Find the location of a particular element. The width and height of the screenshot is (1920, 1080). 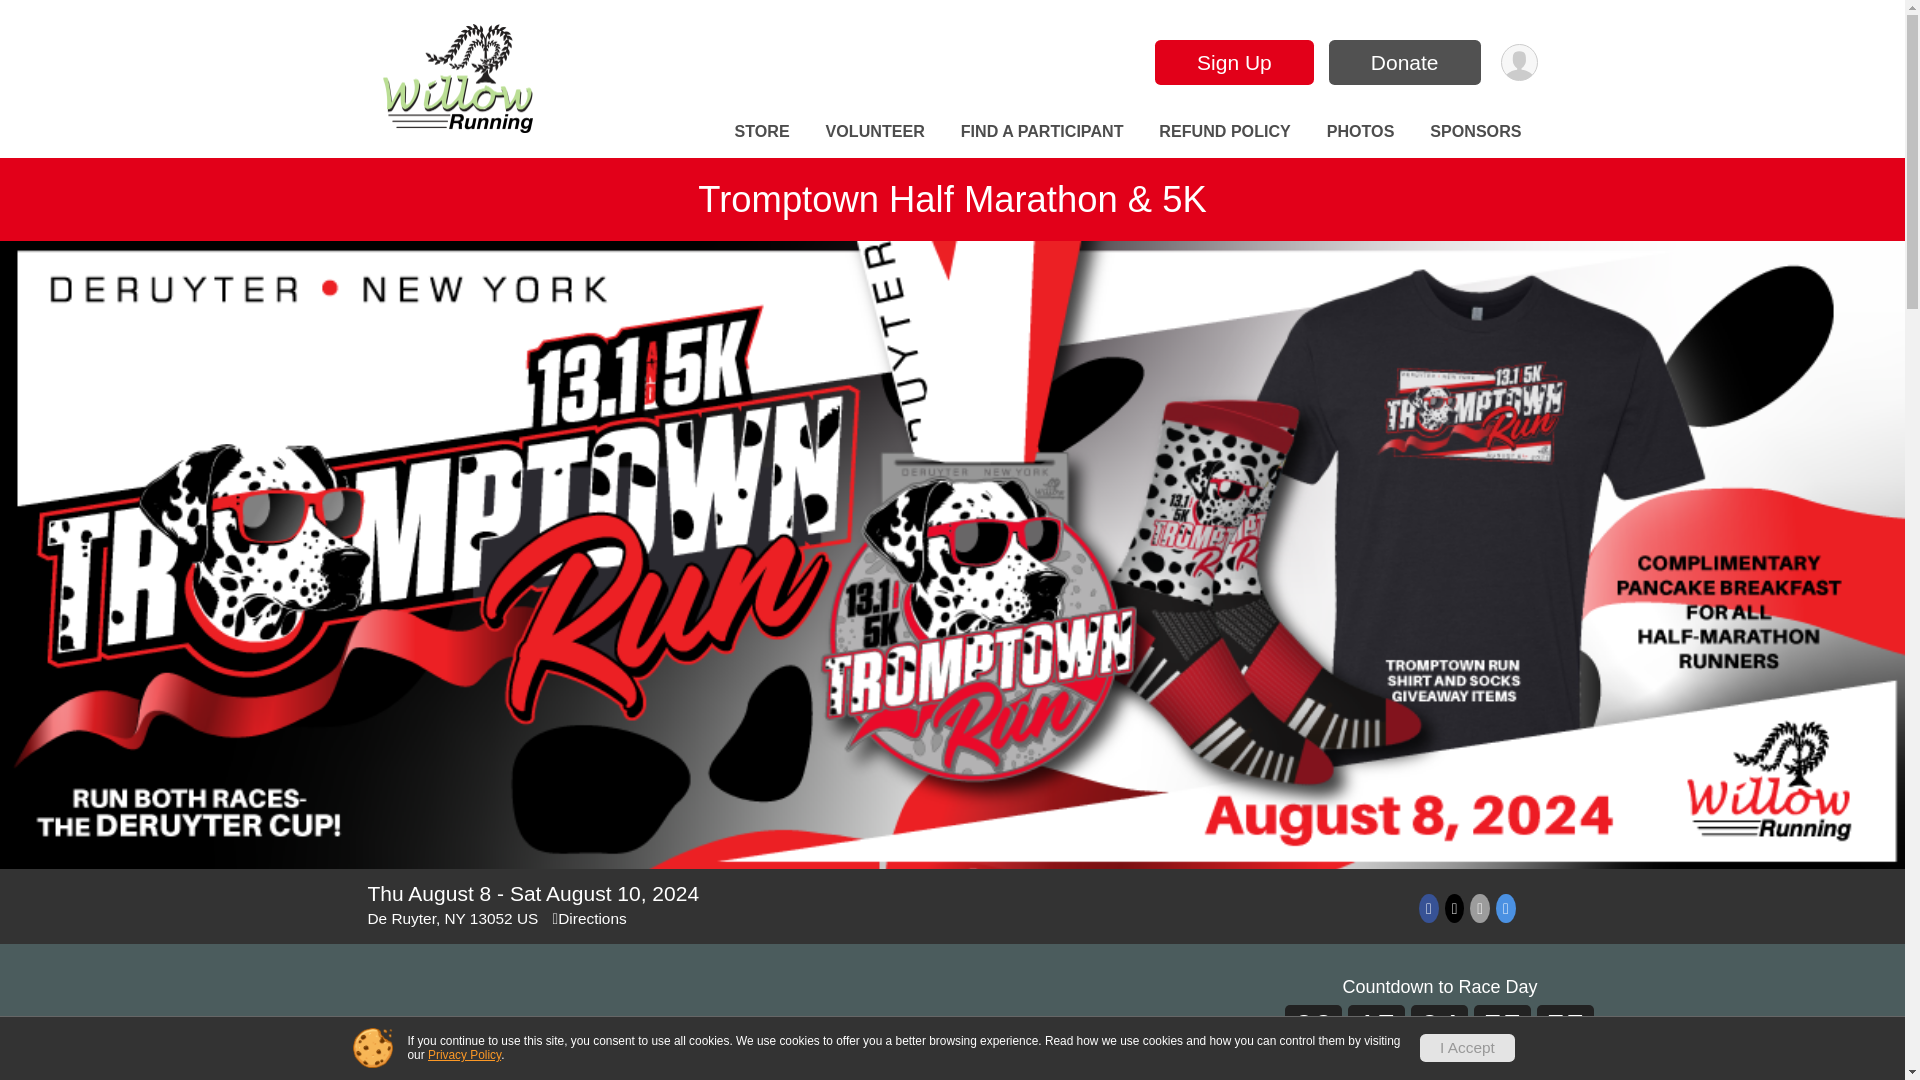

Directions is located at coordinates (590, 918).